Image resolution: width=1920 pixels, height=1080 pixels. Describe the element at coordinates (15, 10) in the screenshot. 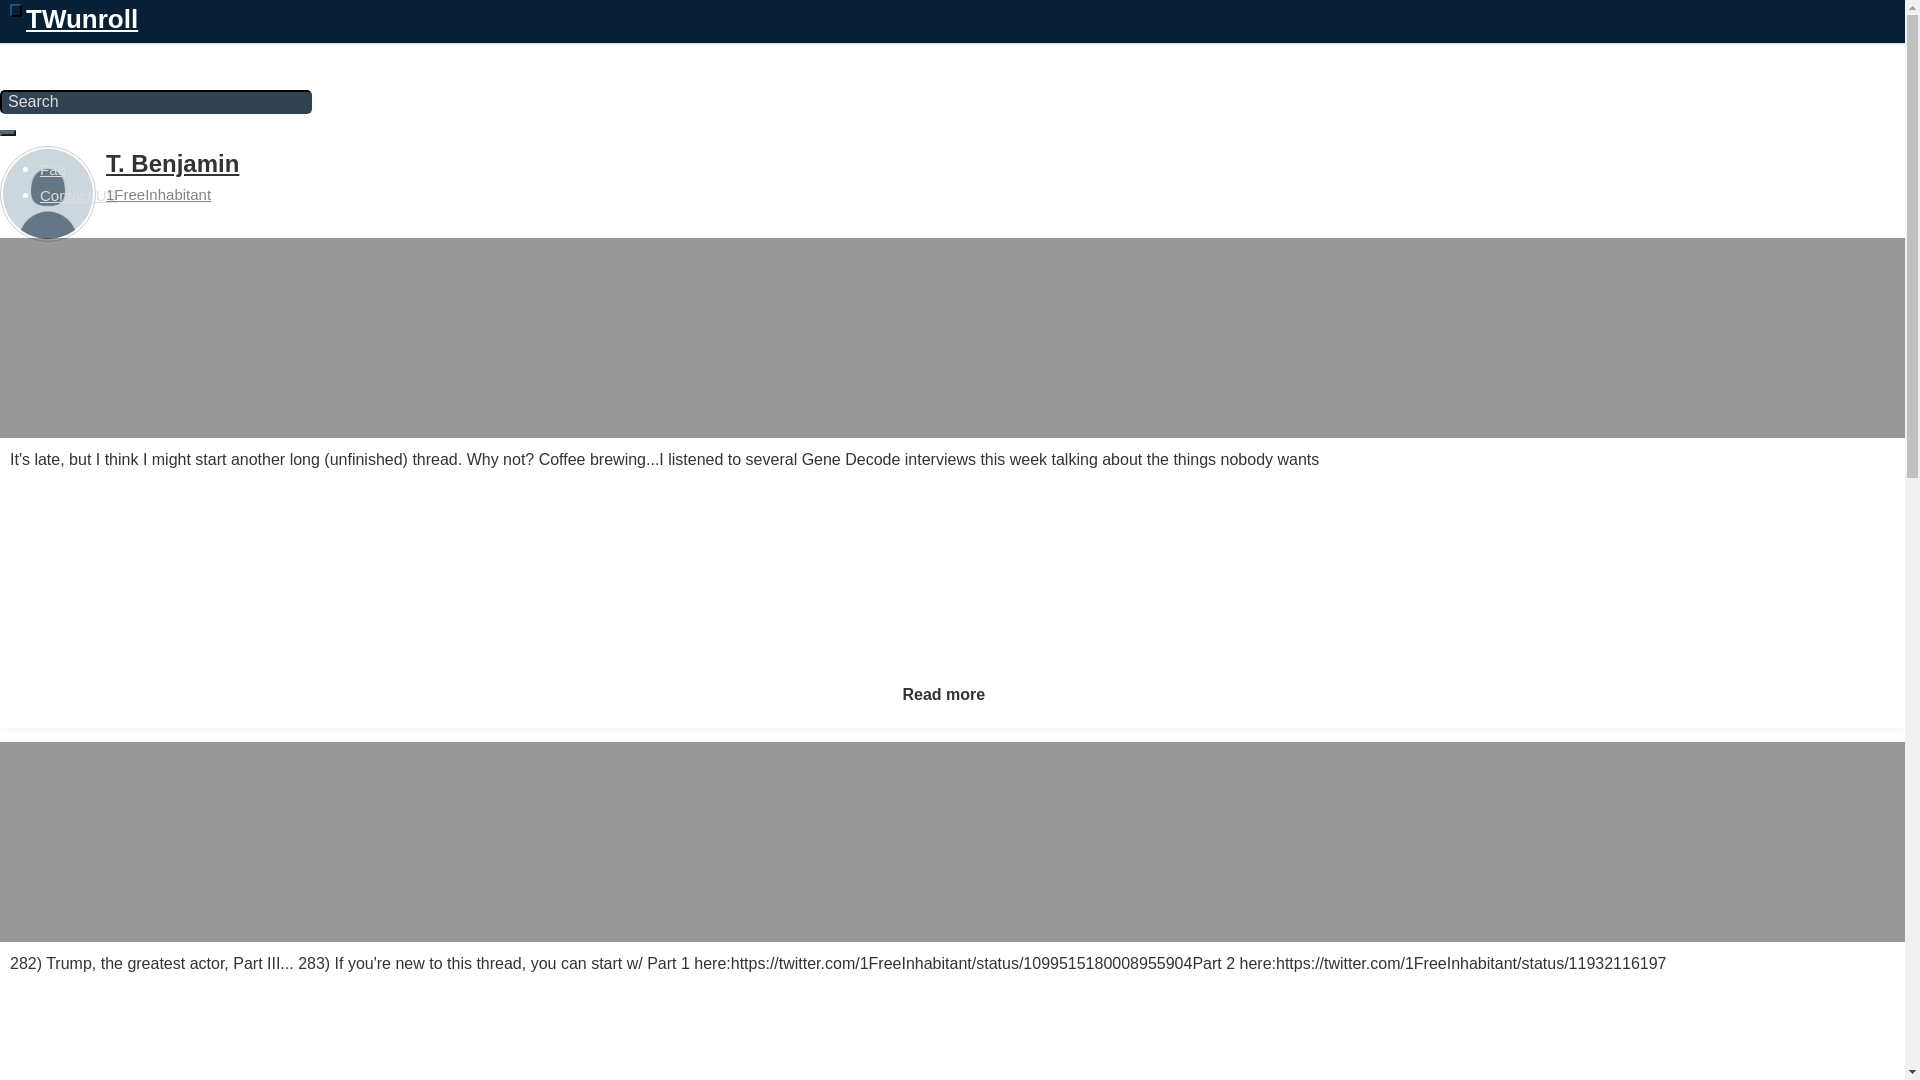

I see `Toggle navigation` at that location.